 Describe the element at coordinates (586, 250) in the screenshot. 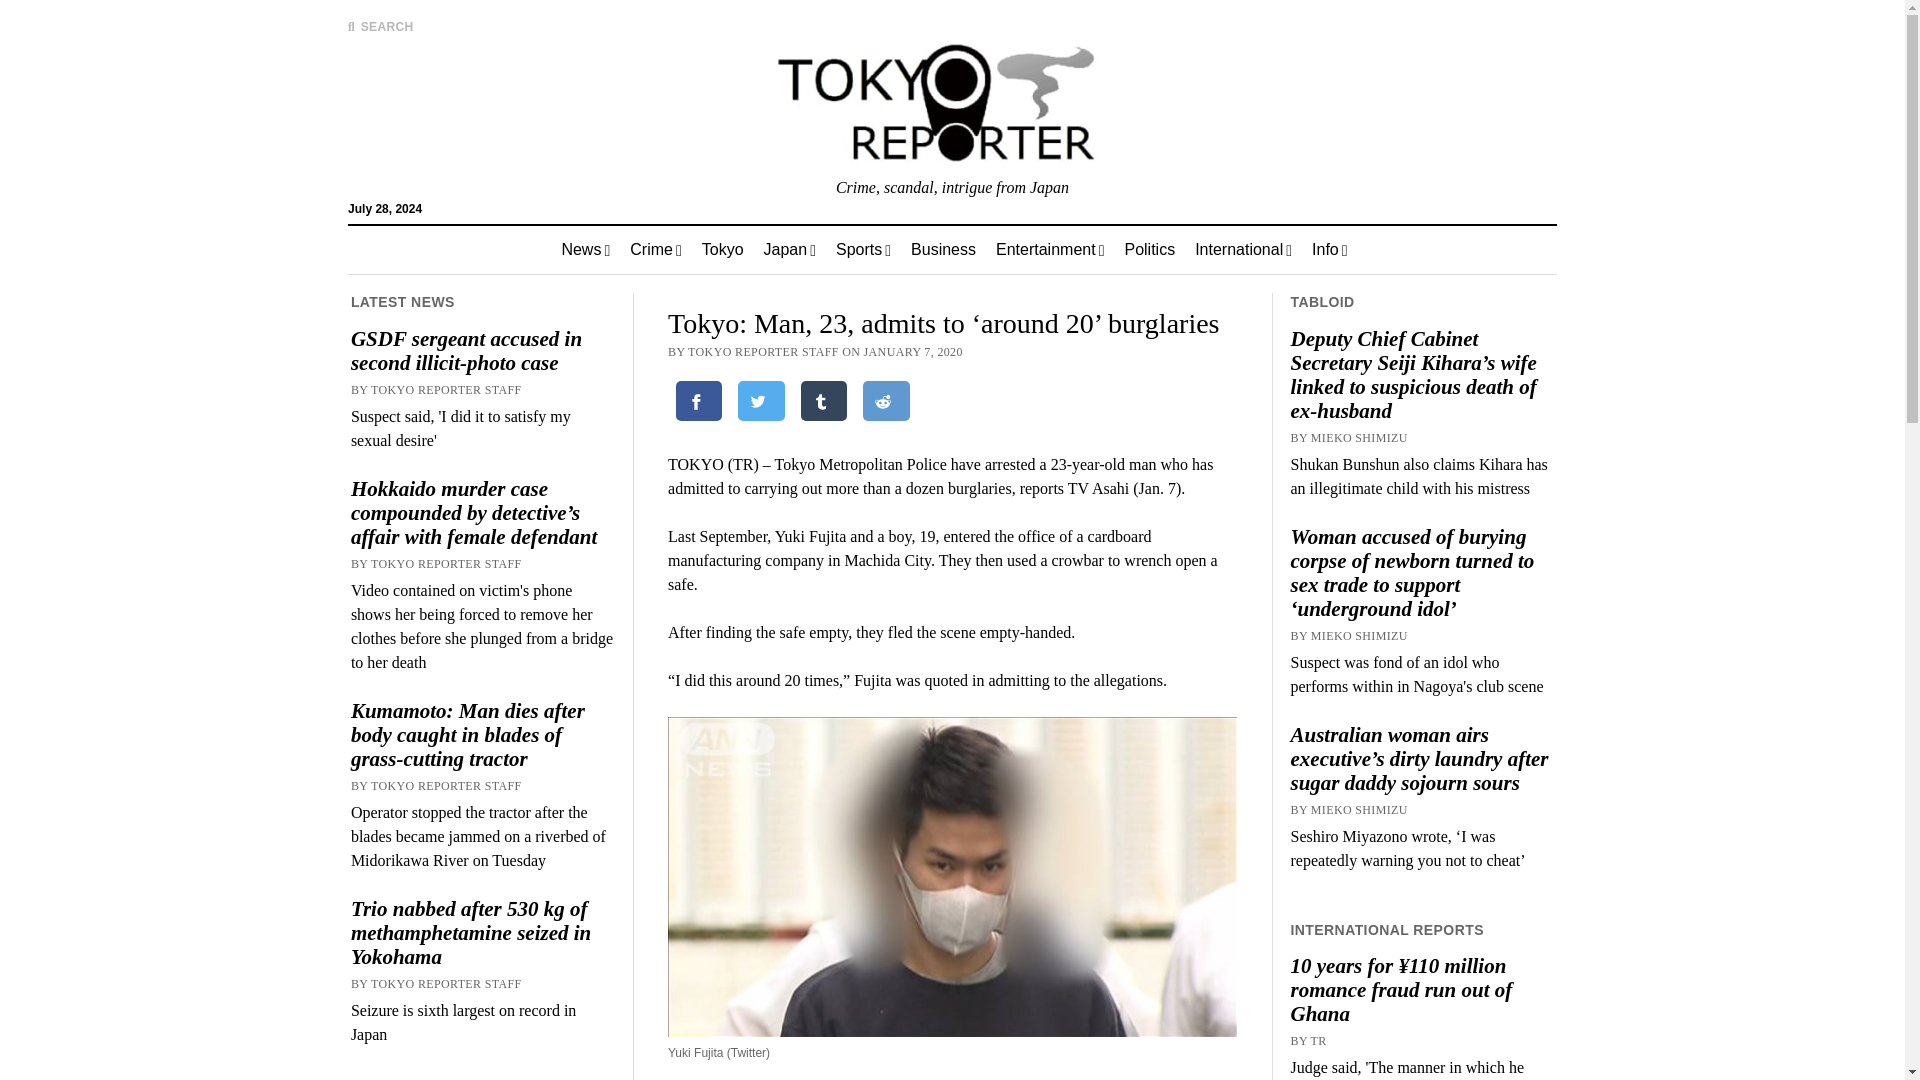

I see `News` at that location.